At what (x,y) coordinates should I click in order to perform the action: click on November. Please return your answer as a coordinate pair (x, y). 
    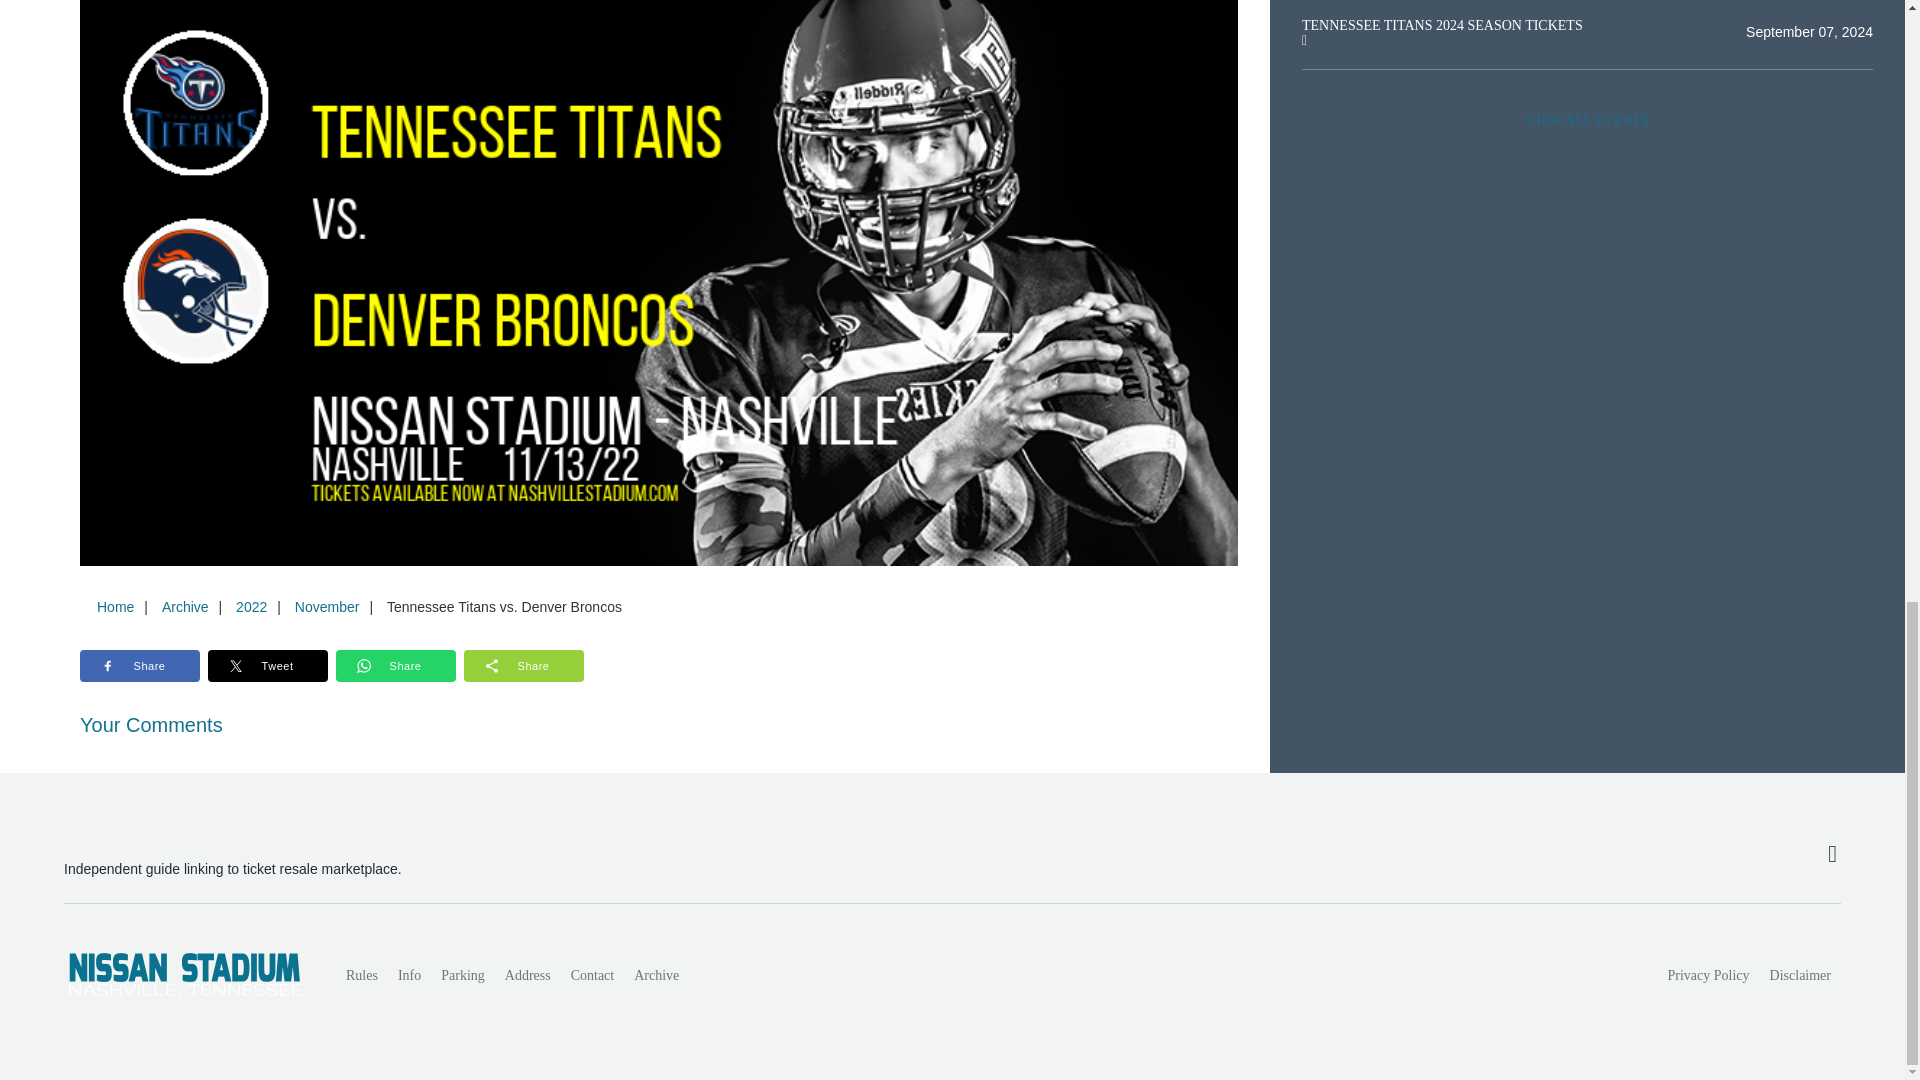
    Looking at the image, I should click on (327, 606).